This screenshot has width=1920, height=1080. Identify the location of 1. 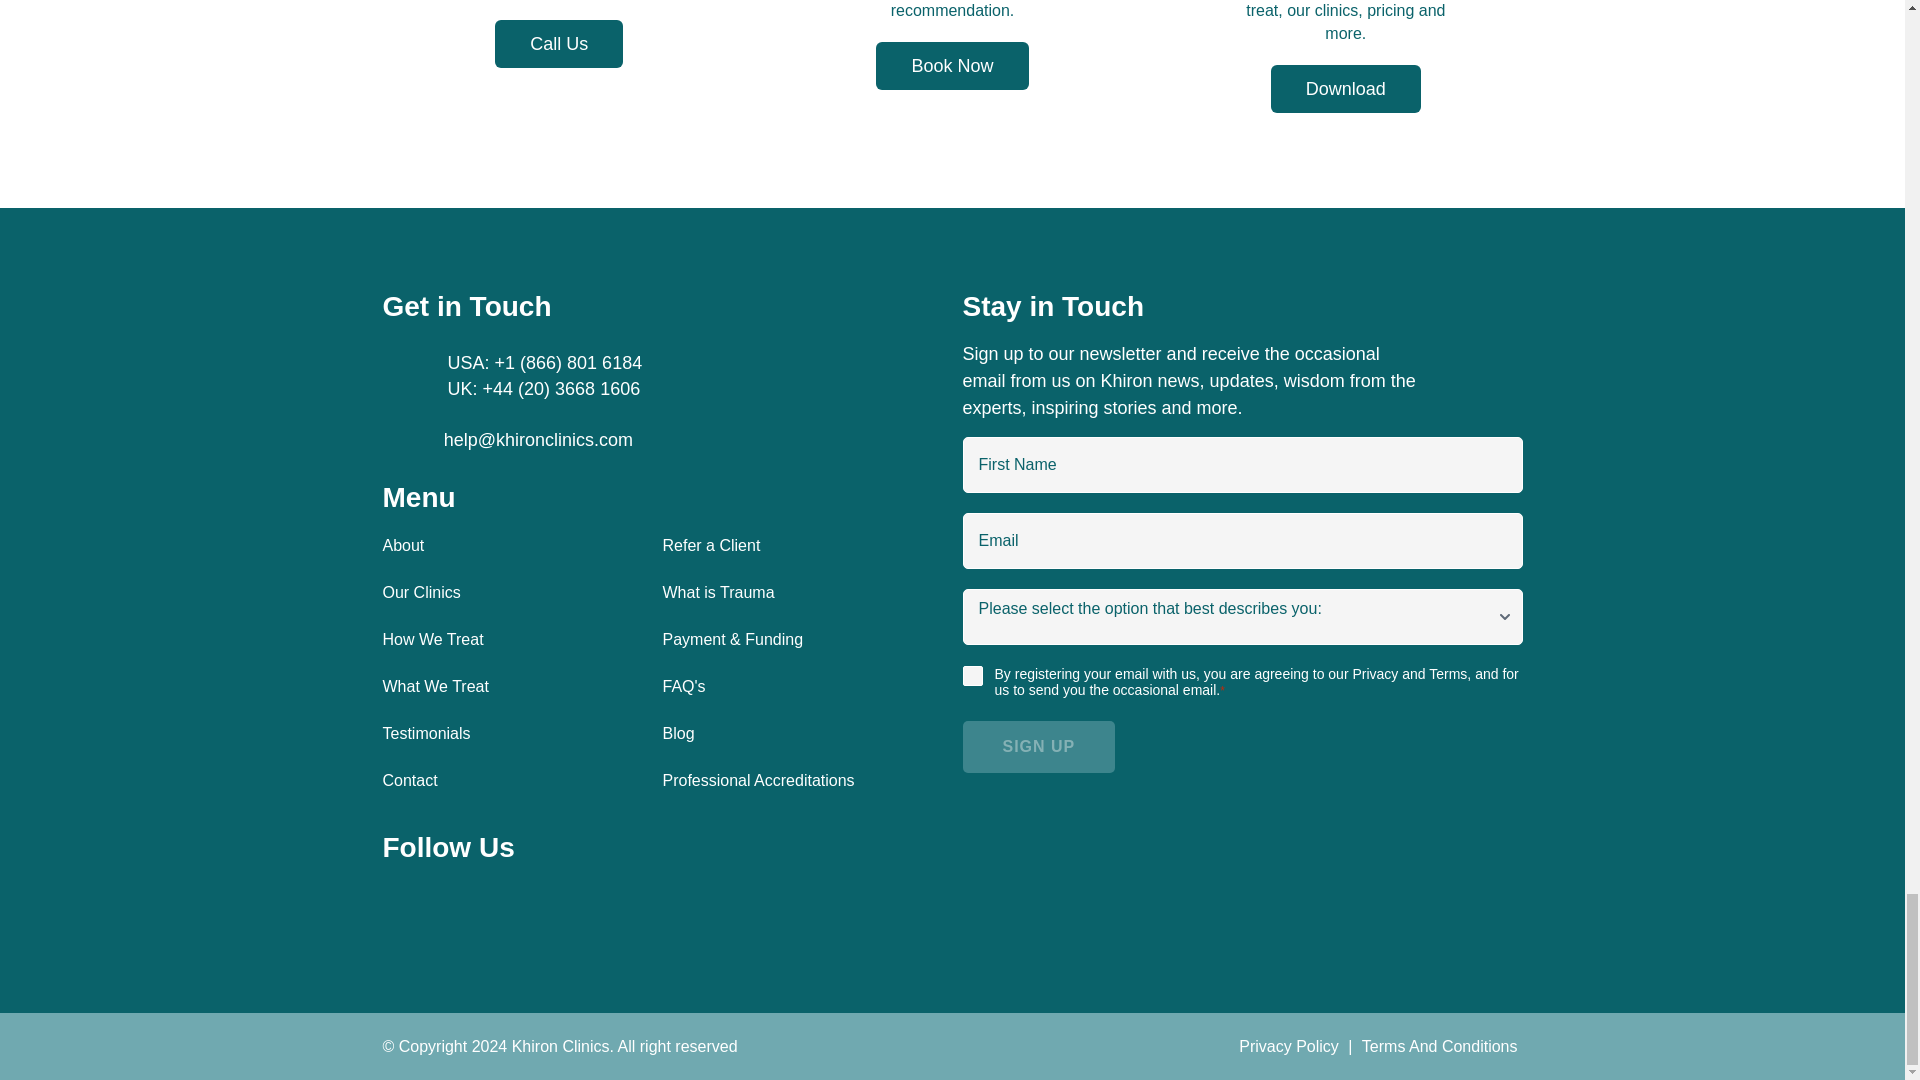
(971, 676).